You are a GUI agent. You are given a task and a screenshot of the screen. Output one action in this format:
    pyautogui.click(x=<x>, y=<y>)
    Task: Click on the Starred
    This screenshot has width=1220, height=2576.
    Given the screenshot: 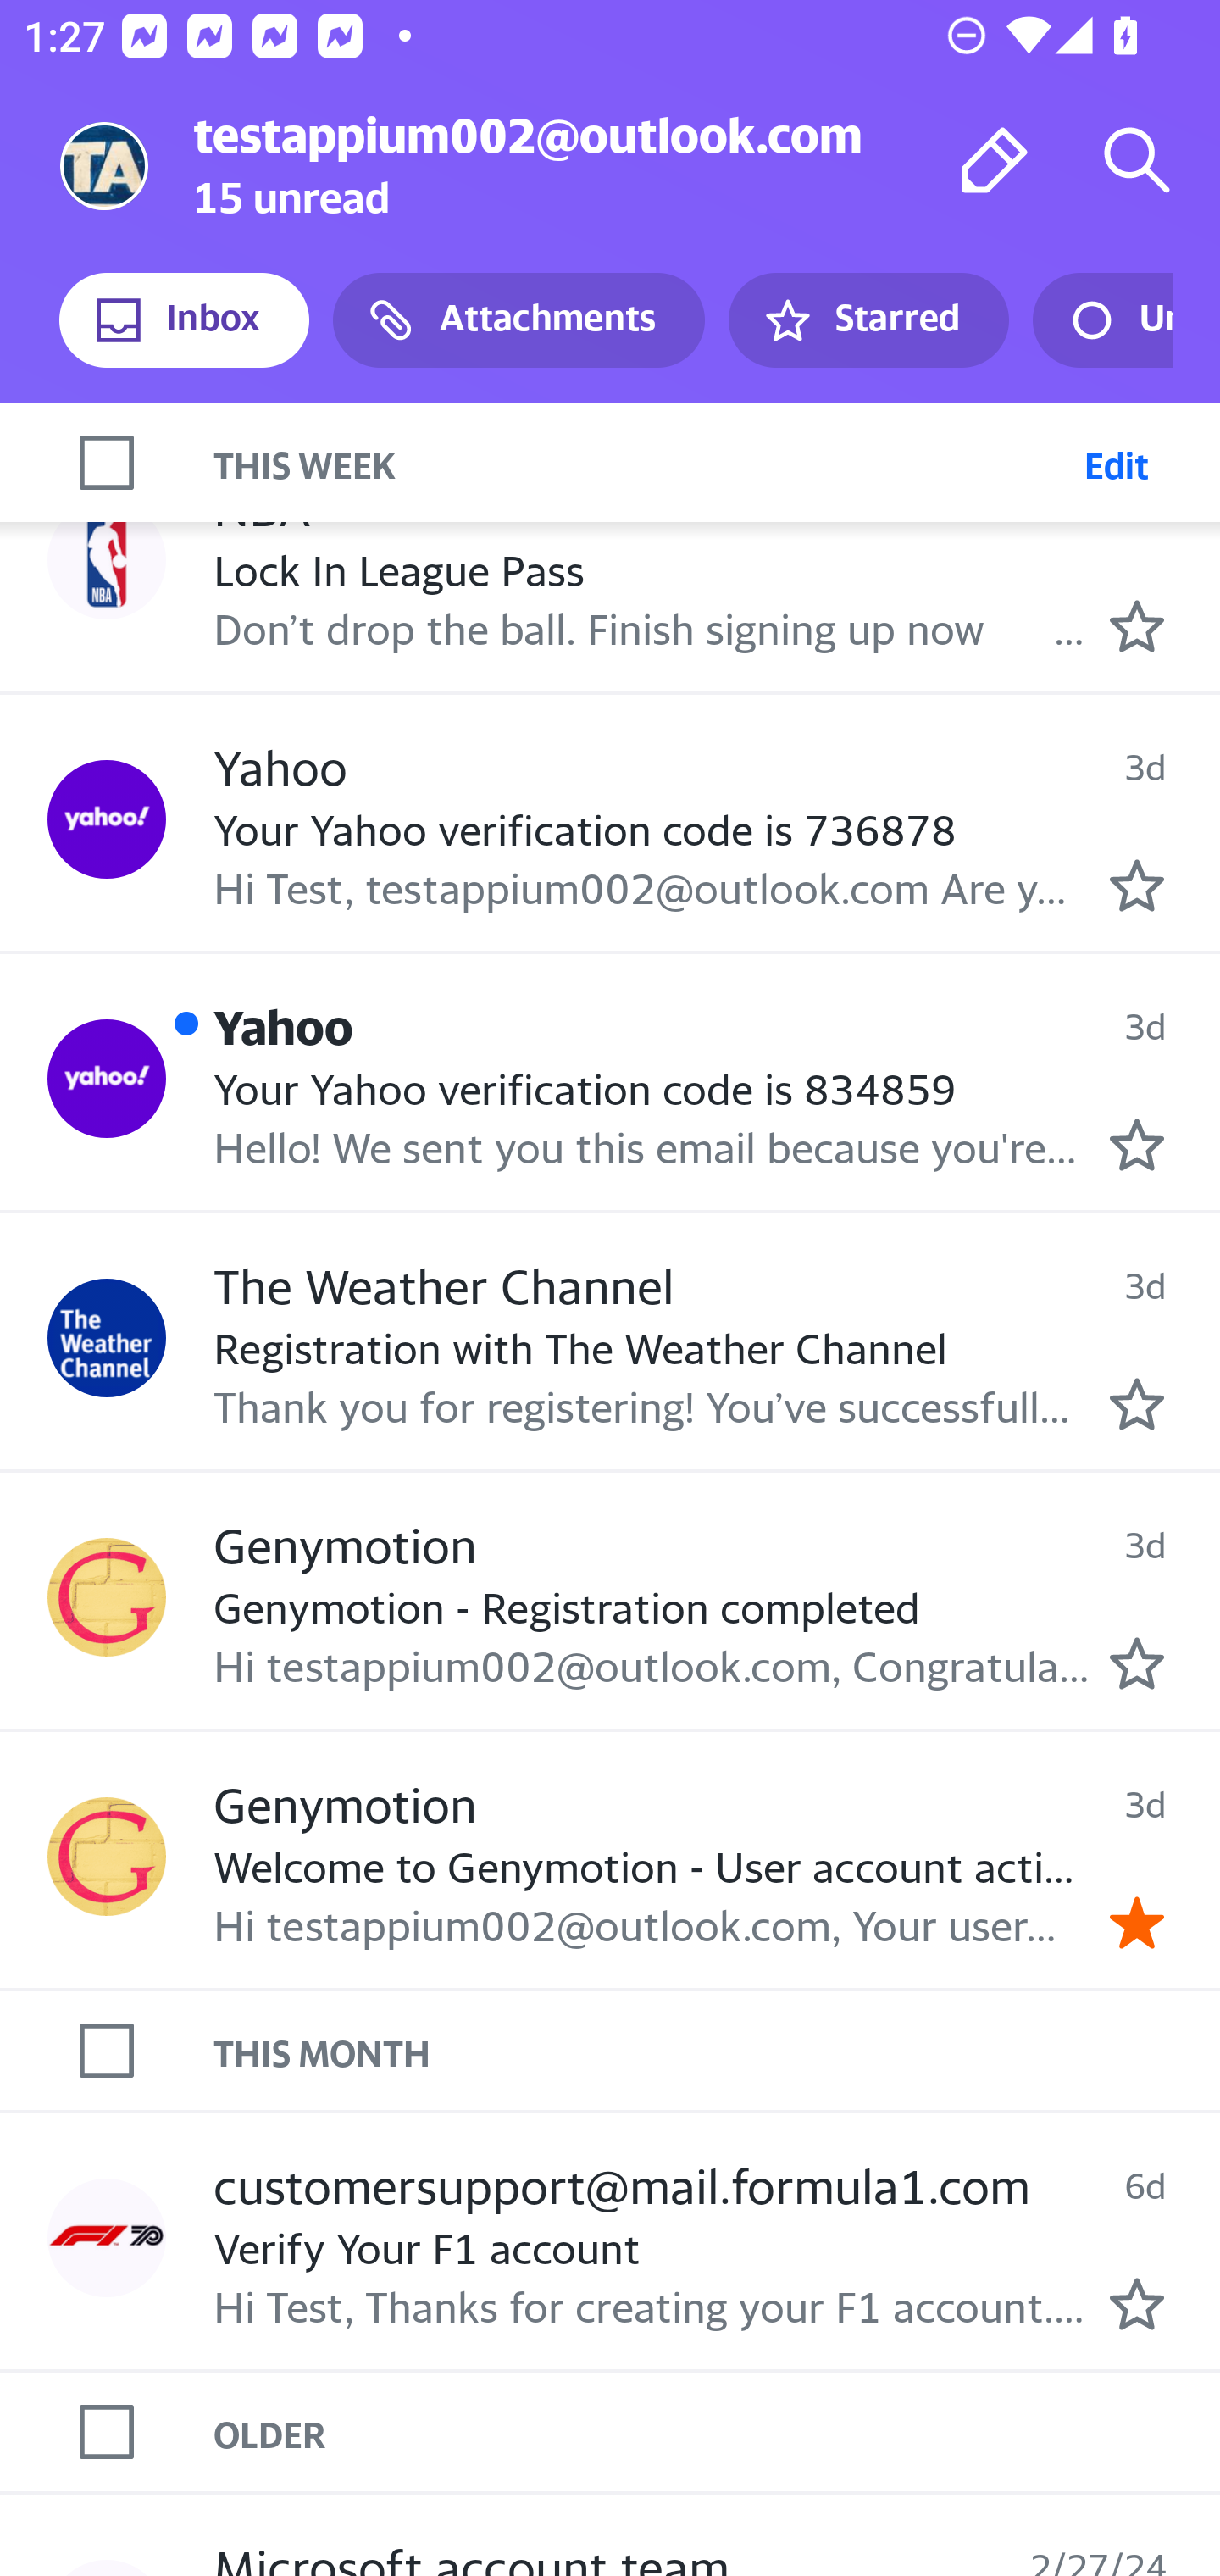 What is the action you would take?
    pyautogui.click(x=868, y=320)
    